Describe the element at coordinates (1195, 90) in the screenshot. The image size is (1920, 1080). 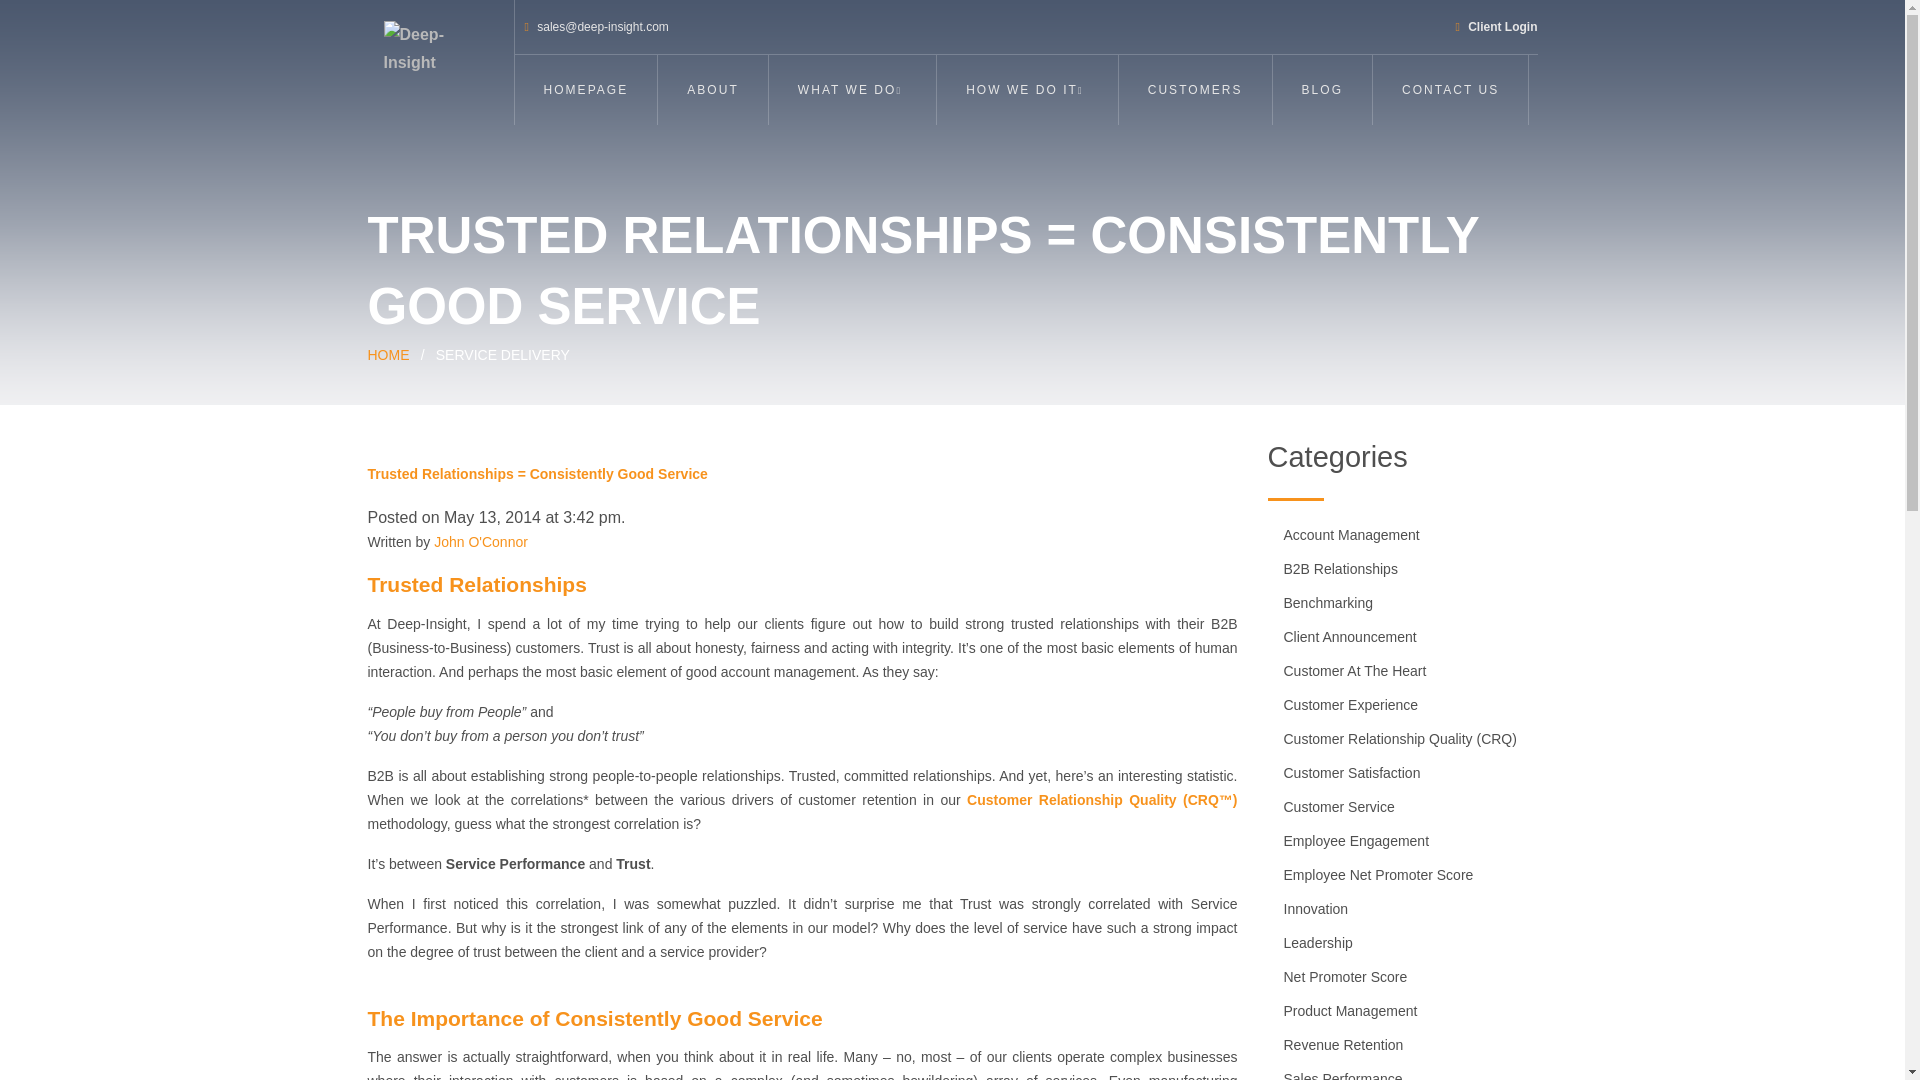
I see `CUSTOMERS` at that location.